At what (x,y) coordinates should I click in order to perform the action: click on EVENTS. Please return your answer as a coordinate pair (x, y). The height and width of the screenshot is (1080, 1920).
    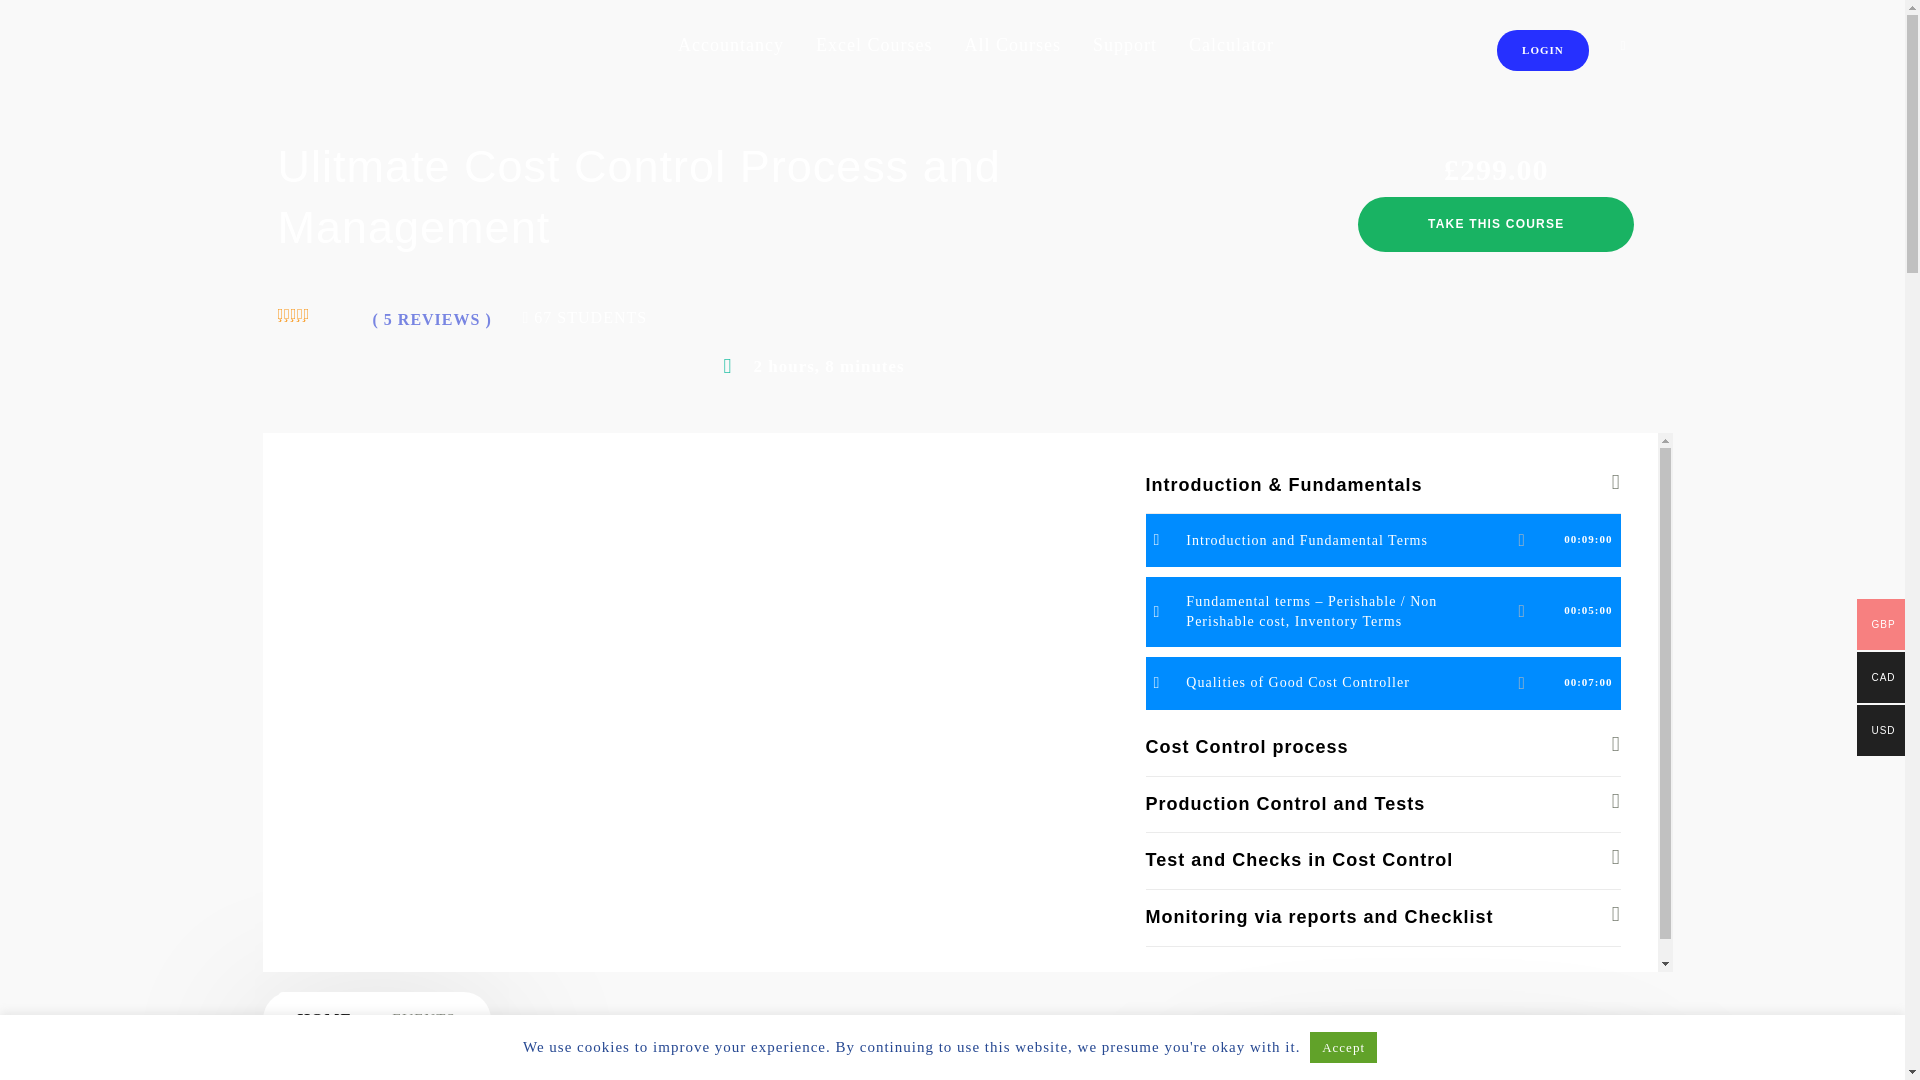
    Looking at the image, I should click on (424, 1019).